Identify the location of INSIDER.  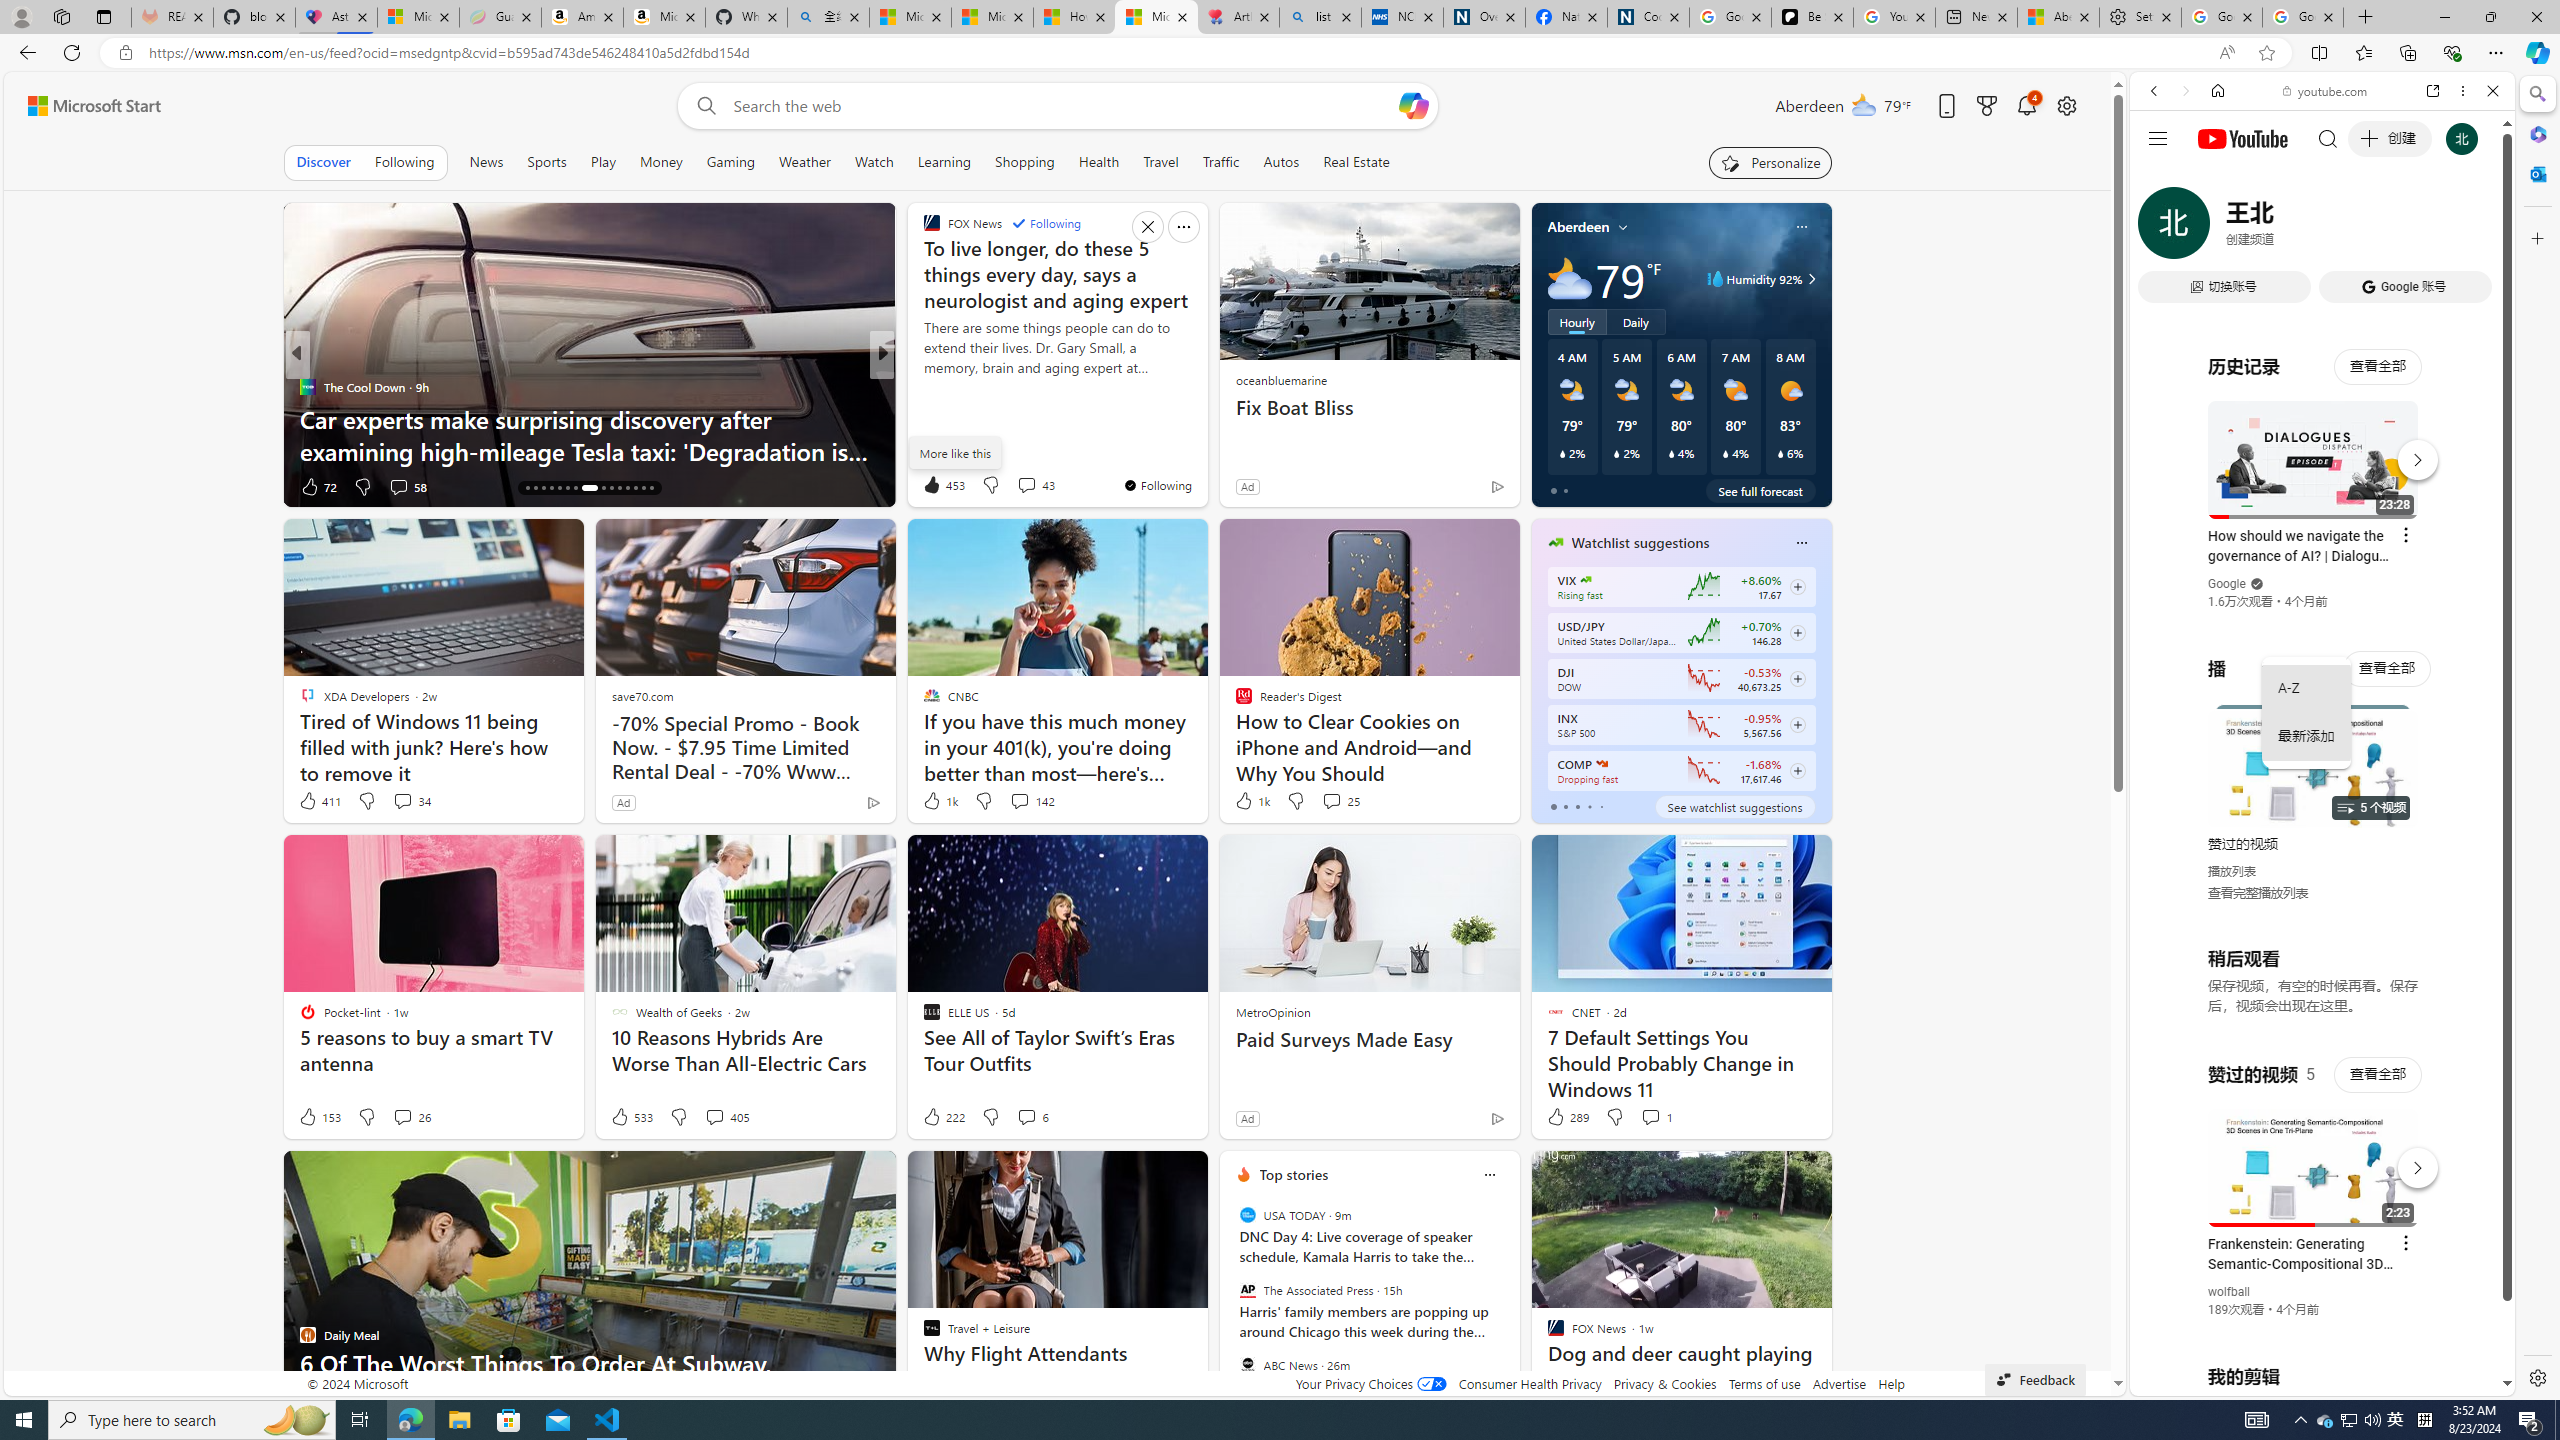
(922, 386).